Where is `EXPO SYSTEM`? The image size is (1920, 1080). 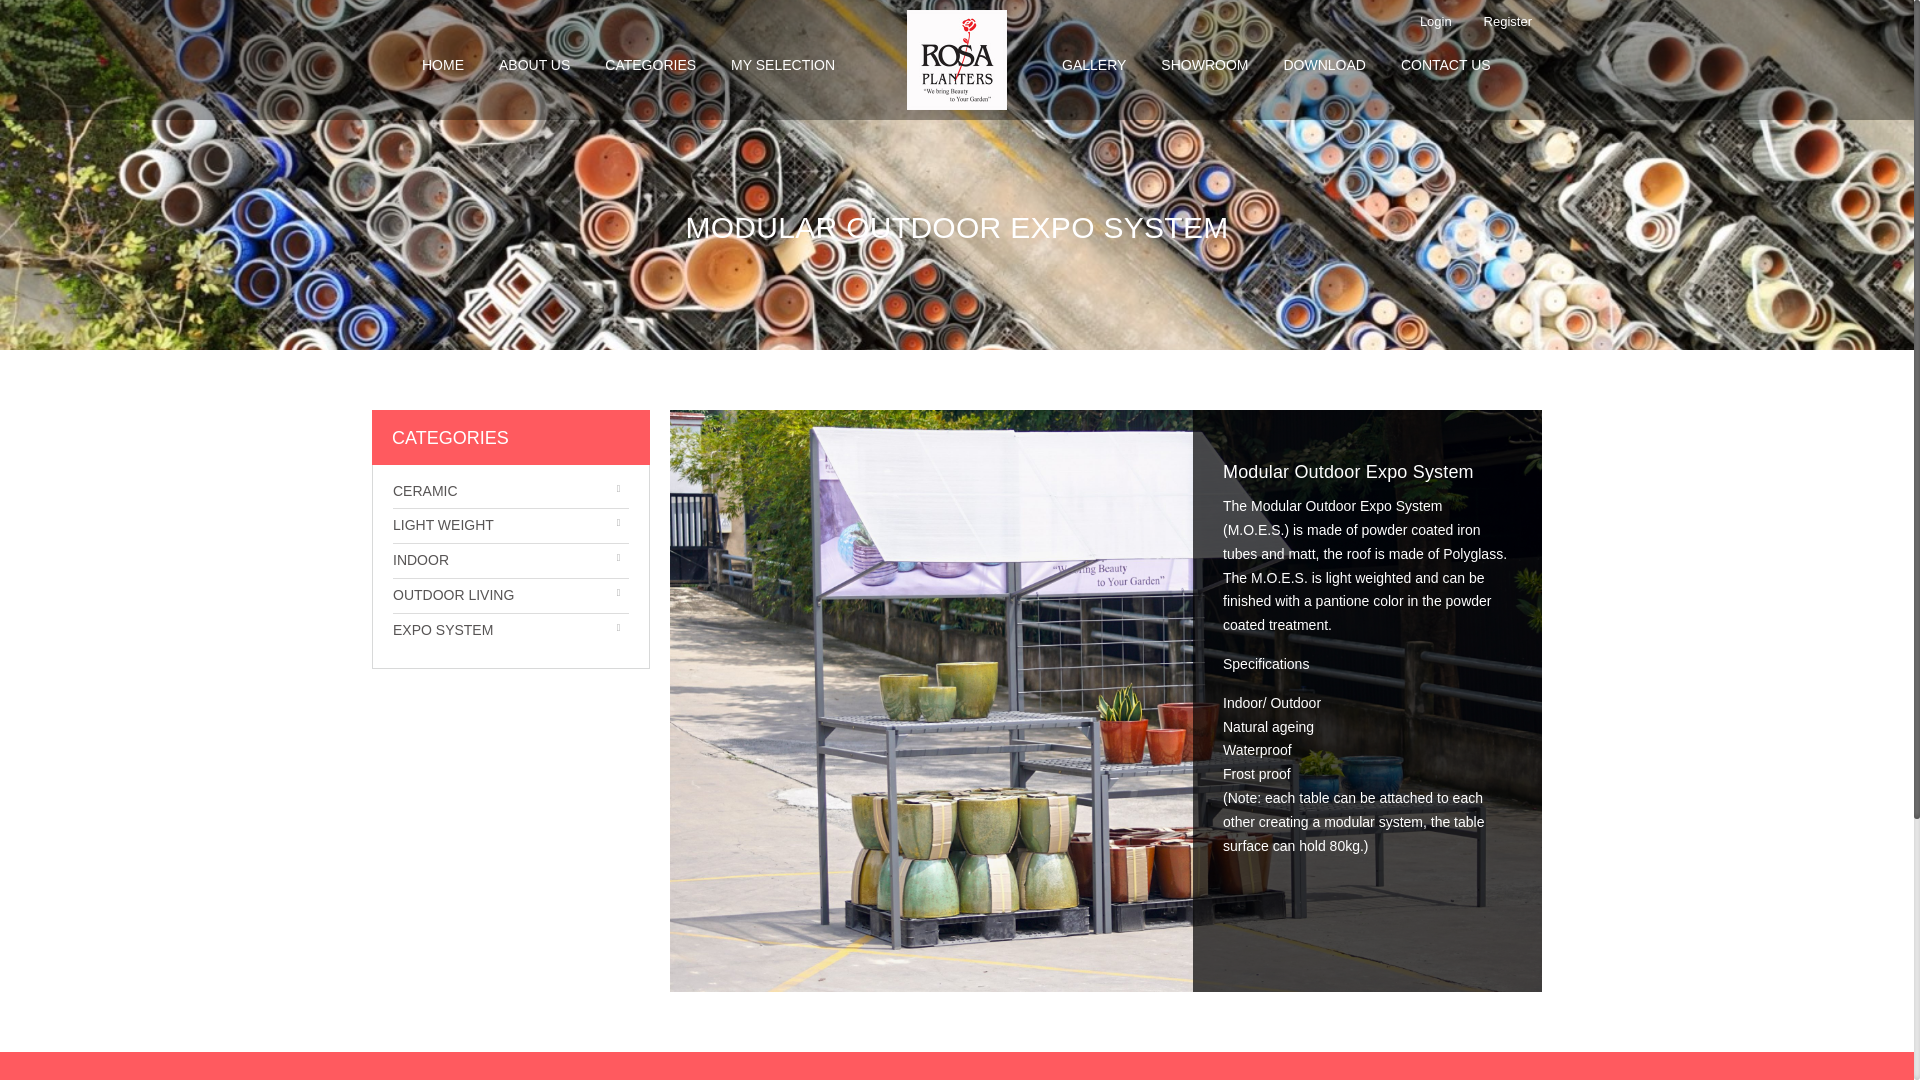 EXPO SYSTEM is located at coordinates (443, 630).